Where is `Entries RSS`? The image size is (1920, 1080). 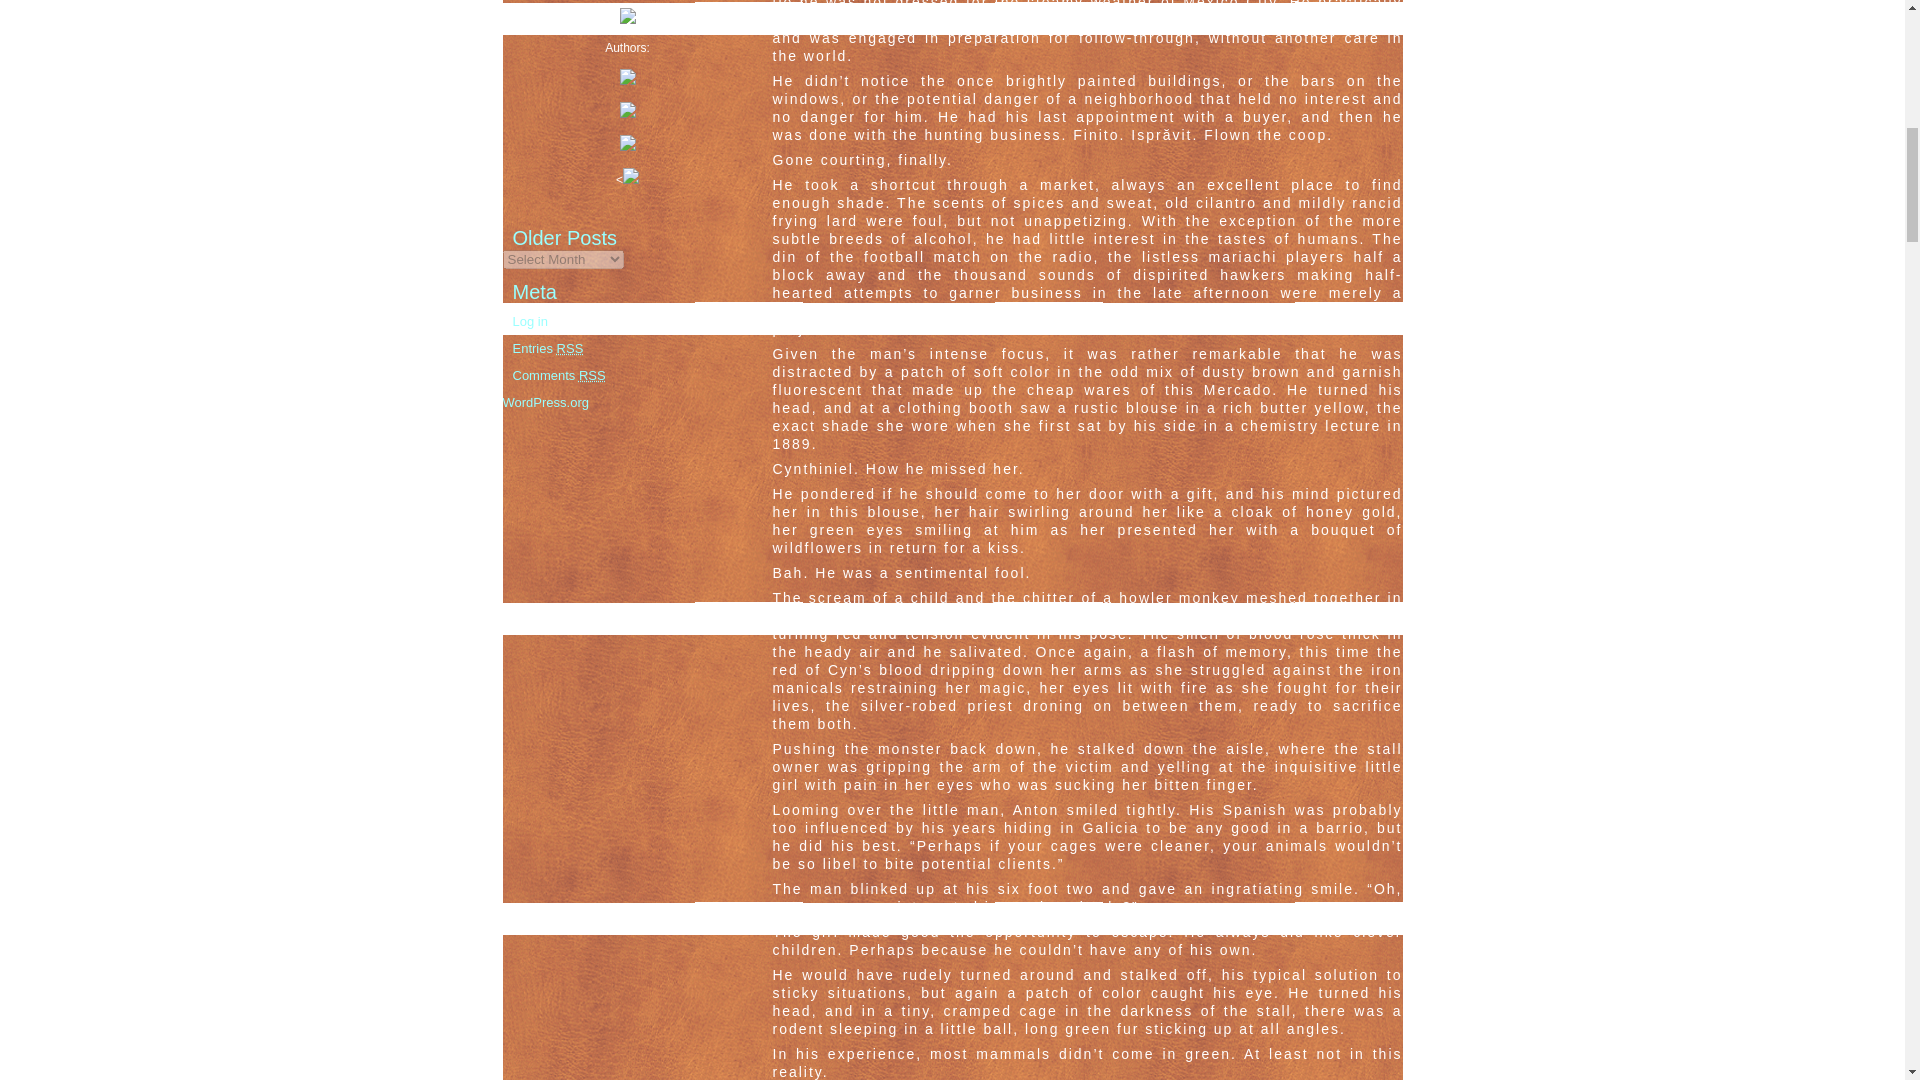
Entries RSS is located at coordinates (548, 348).